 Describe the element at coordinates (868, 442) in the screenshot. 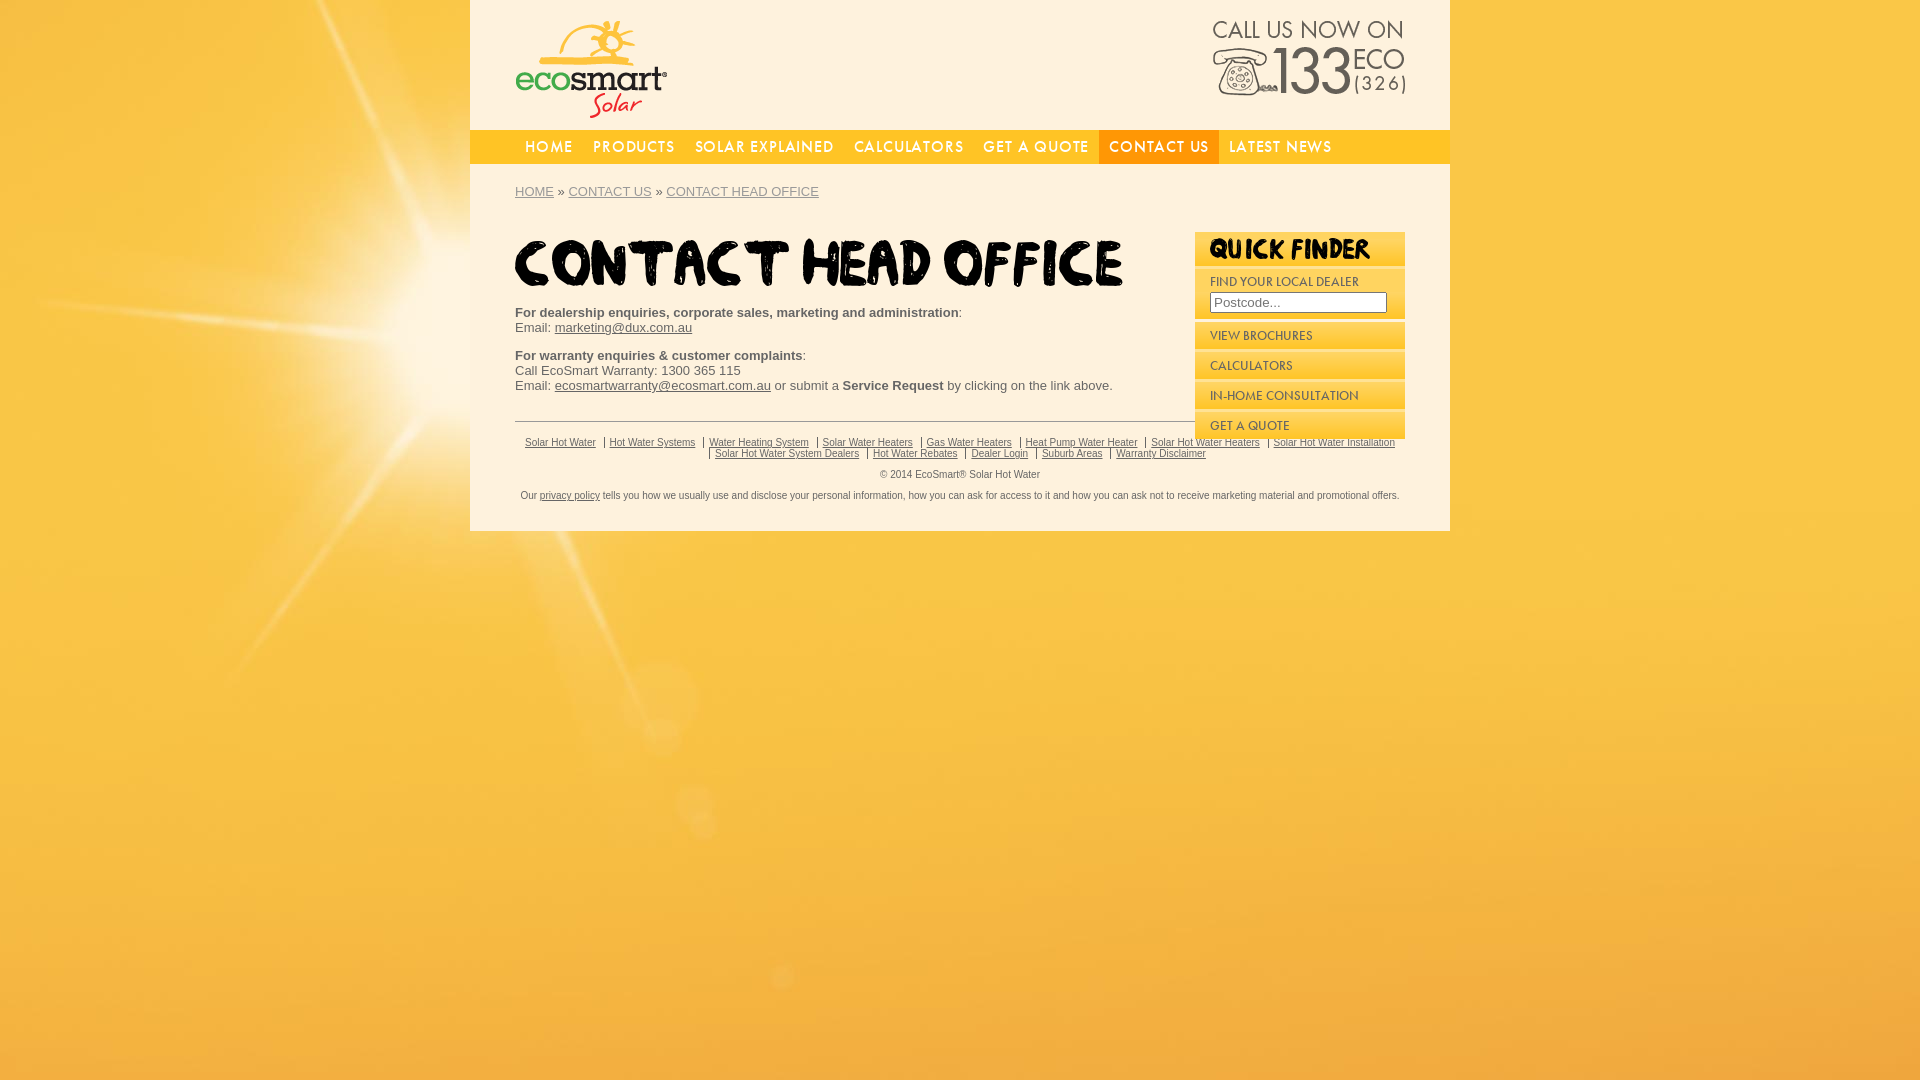

I see `Solar Water Heaters` at that location.